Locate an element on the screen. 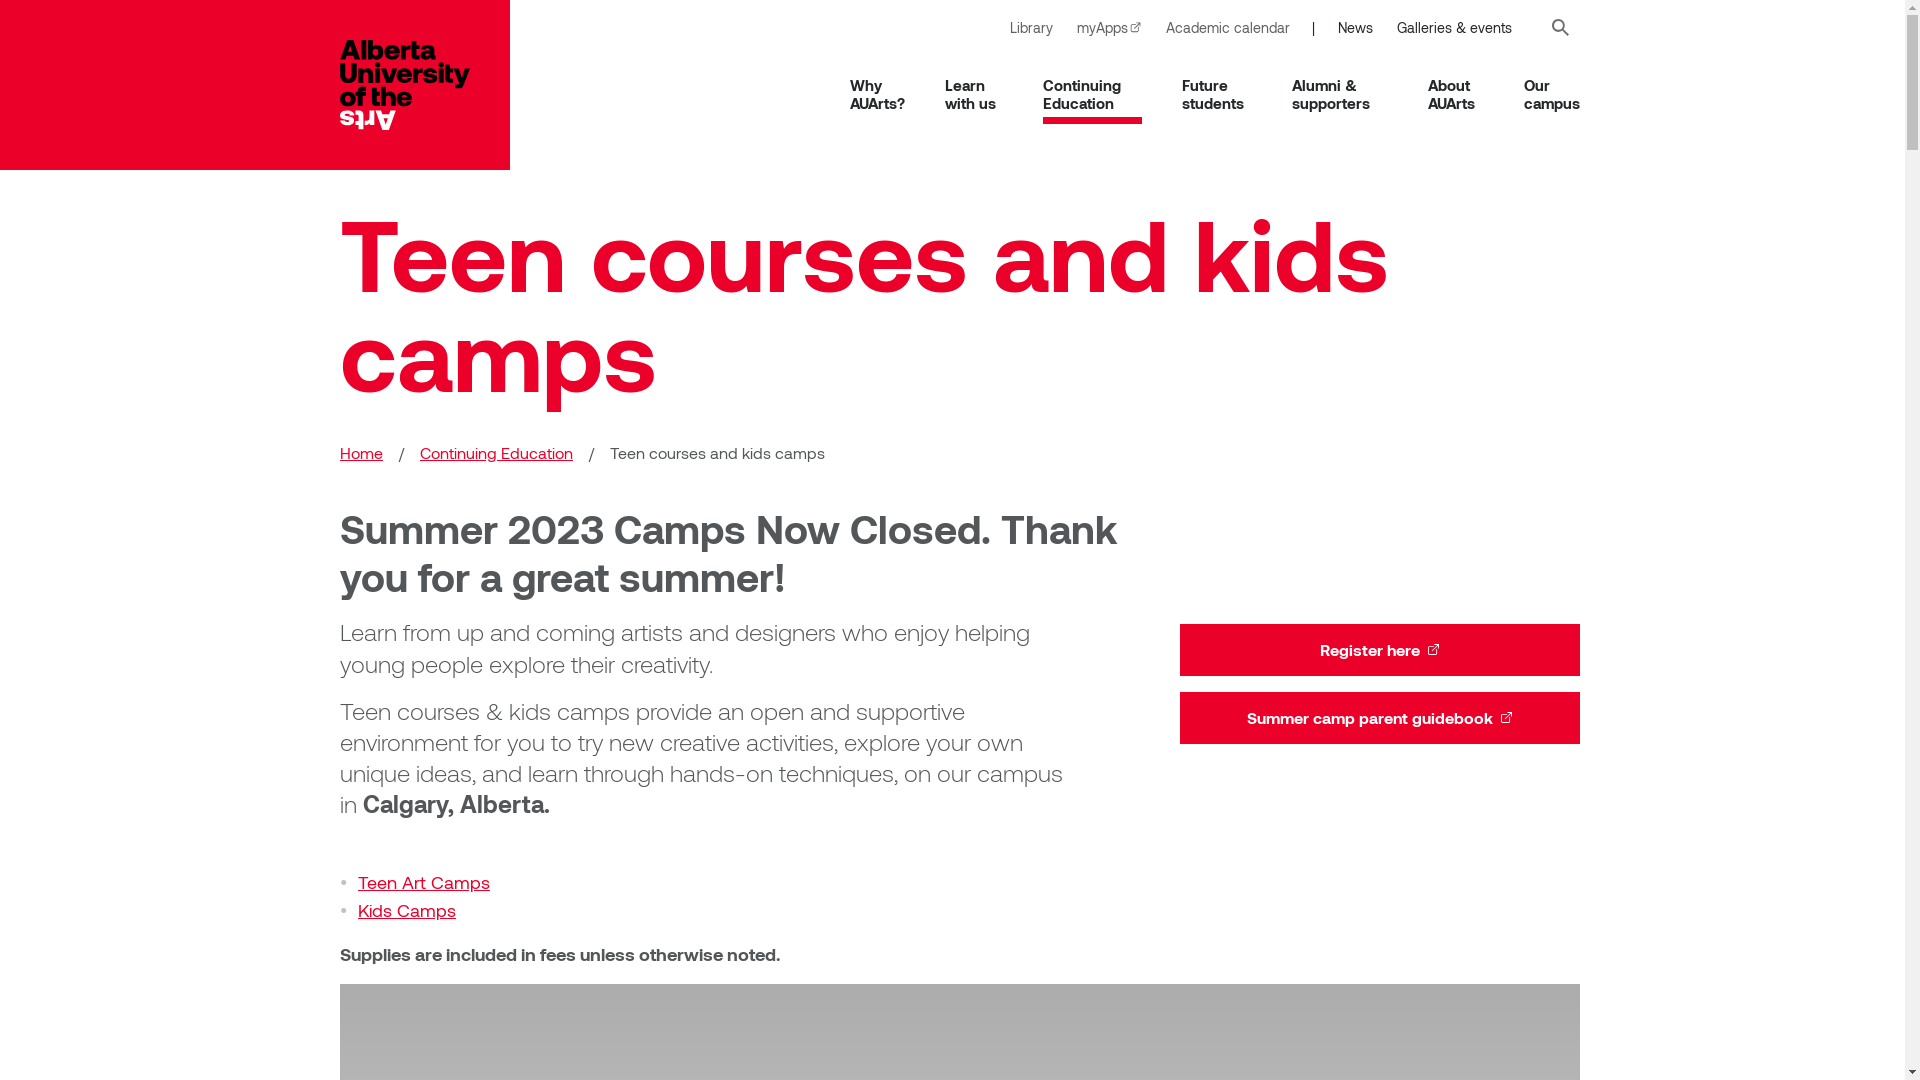  Future students is located at coordinates (1217, 94).